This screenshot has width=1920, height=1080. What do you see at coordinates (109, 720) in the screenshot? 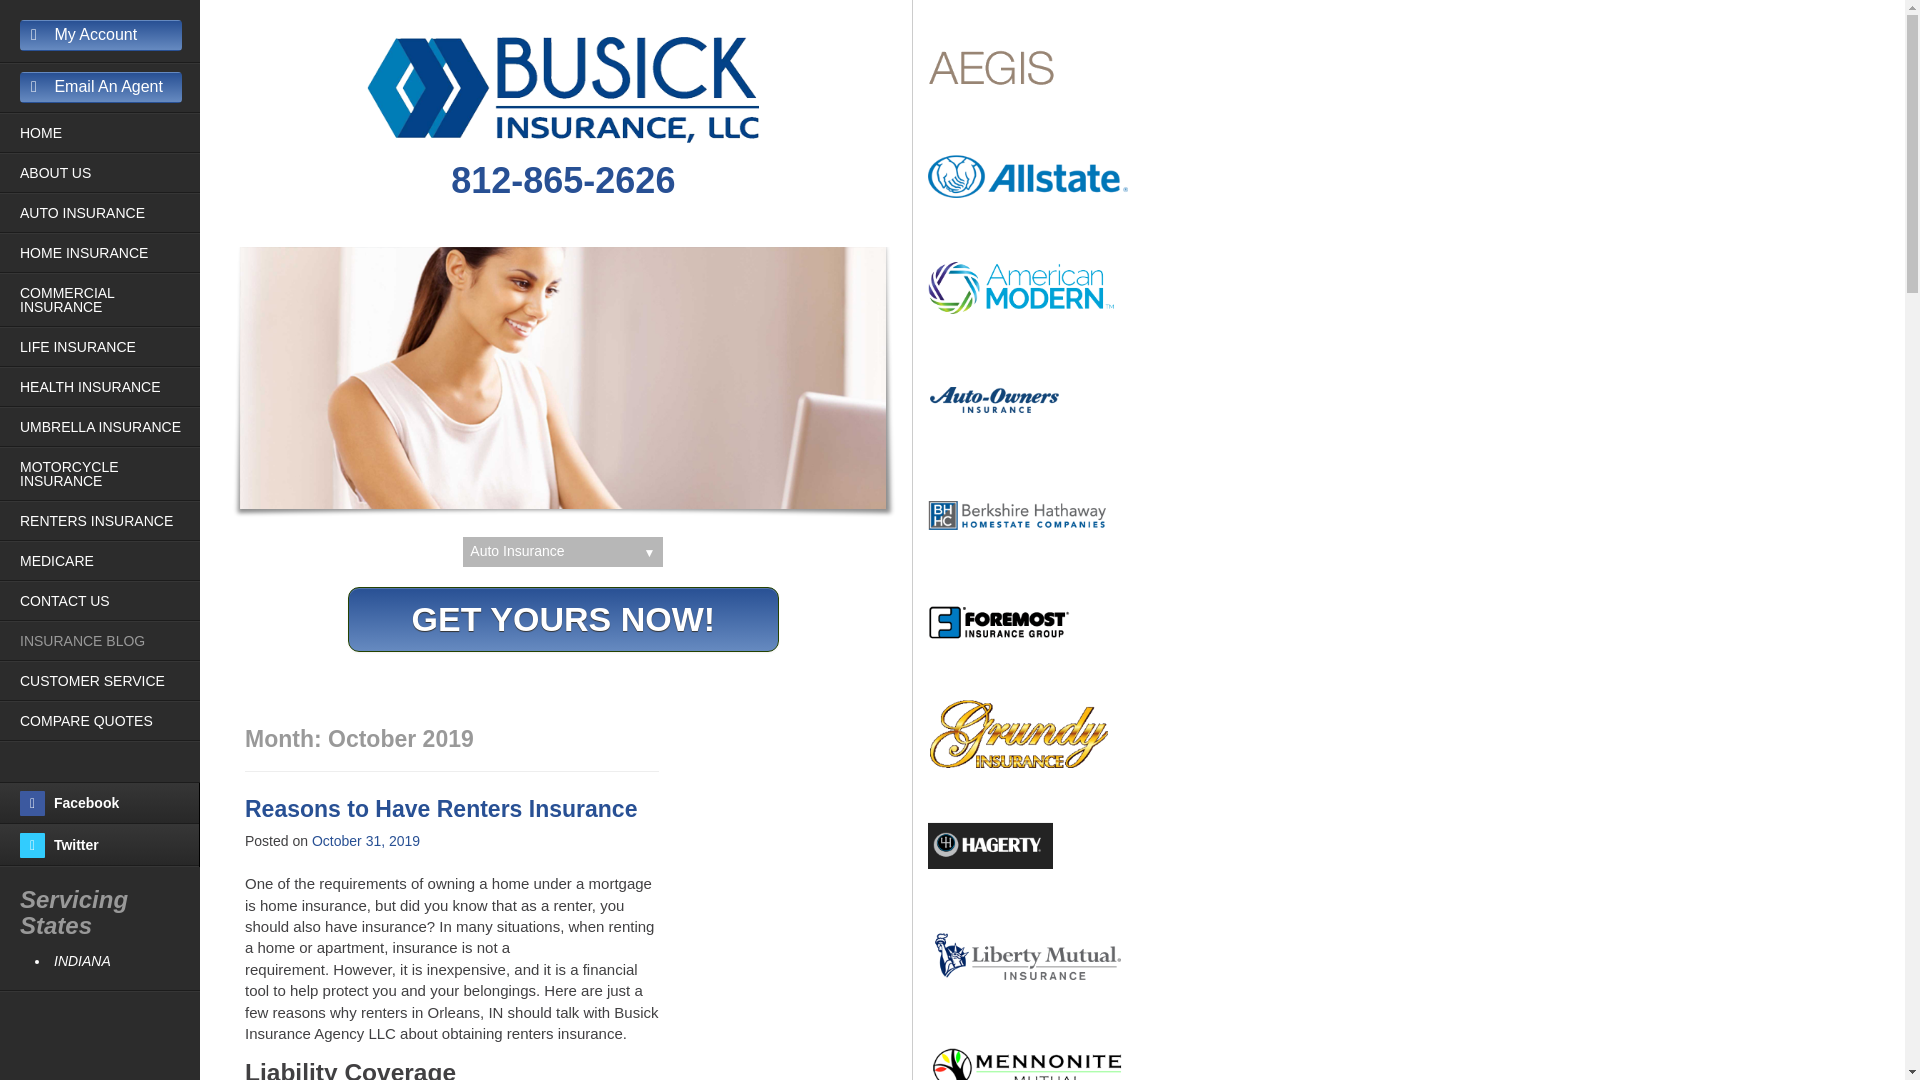
I see `COMPARE QUOTES` at bounding box center [109, 720].